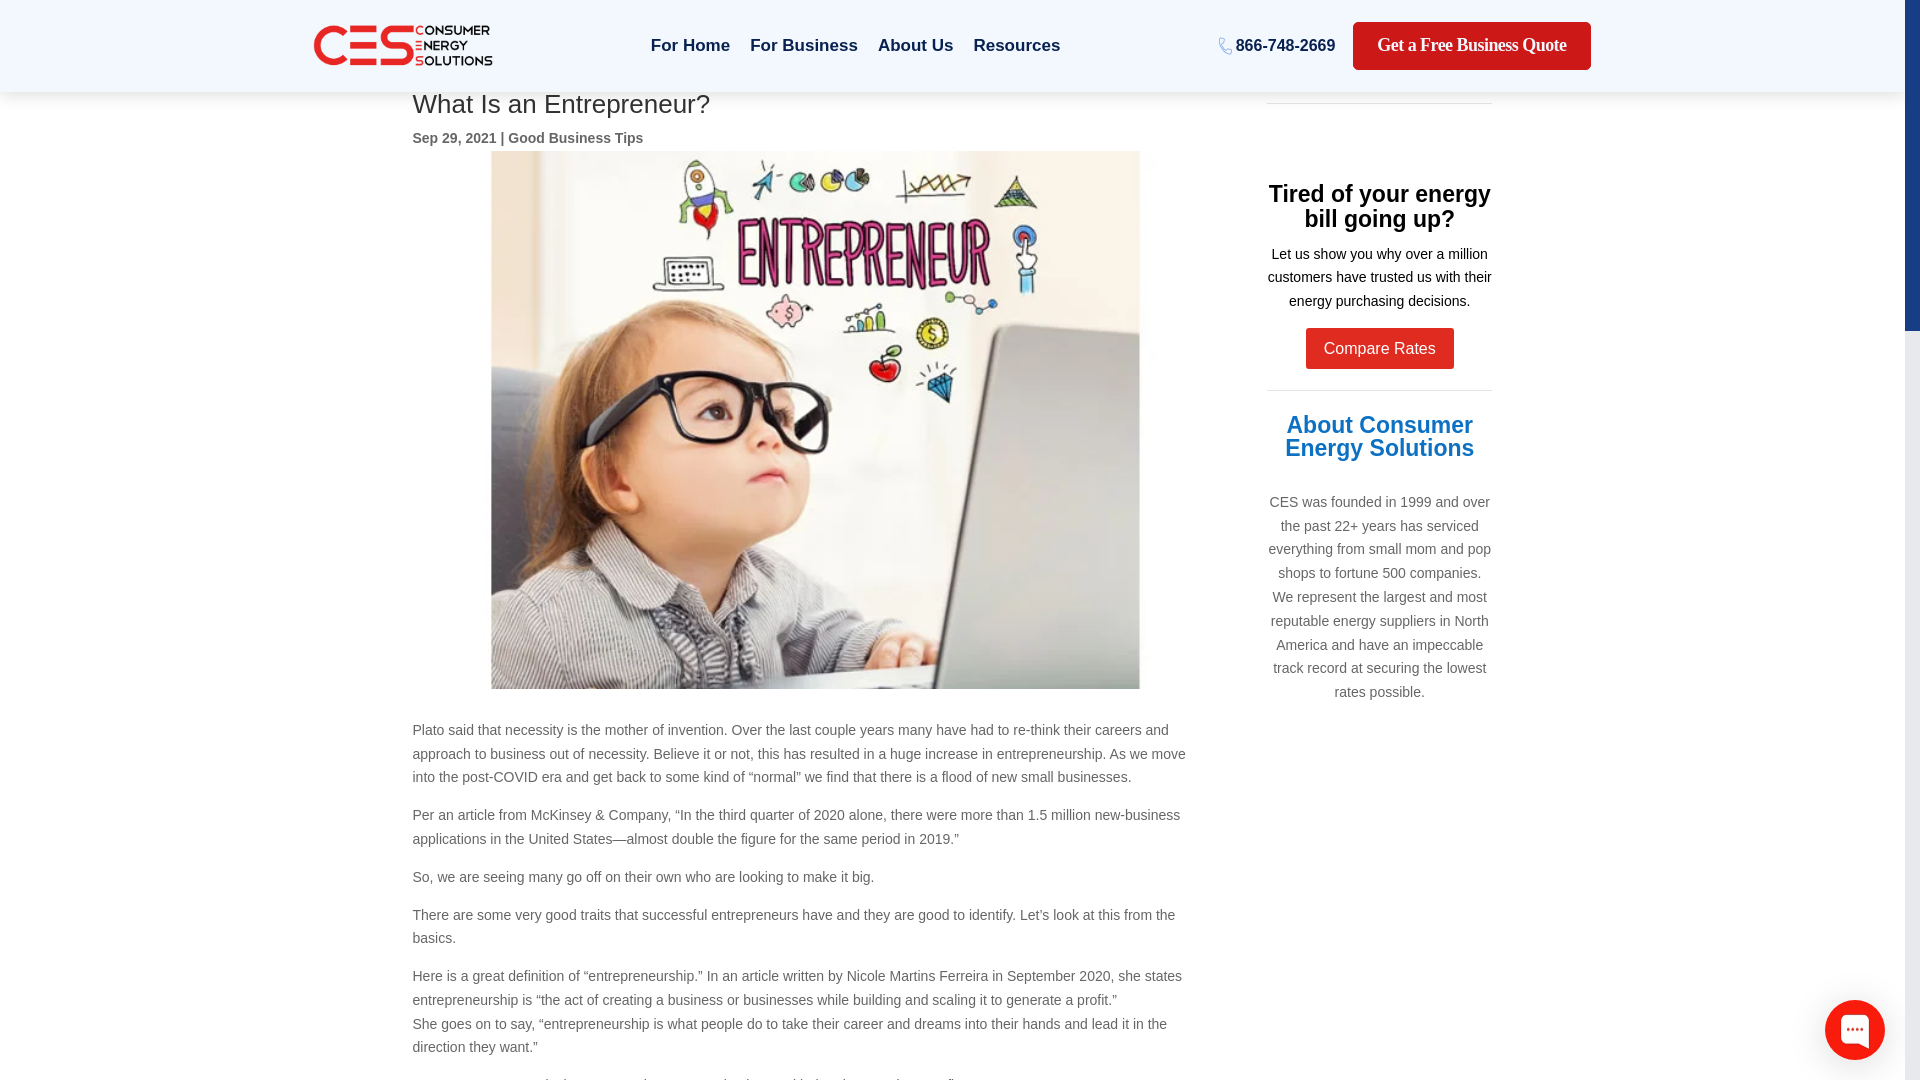 The width and height of the screenshot is (1920, 1080). I want to click on About Us, so click(915, 46).